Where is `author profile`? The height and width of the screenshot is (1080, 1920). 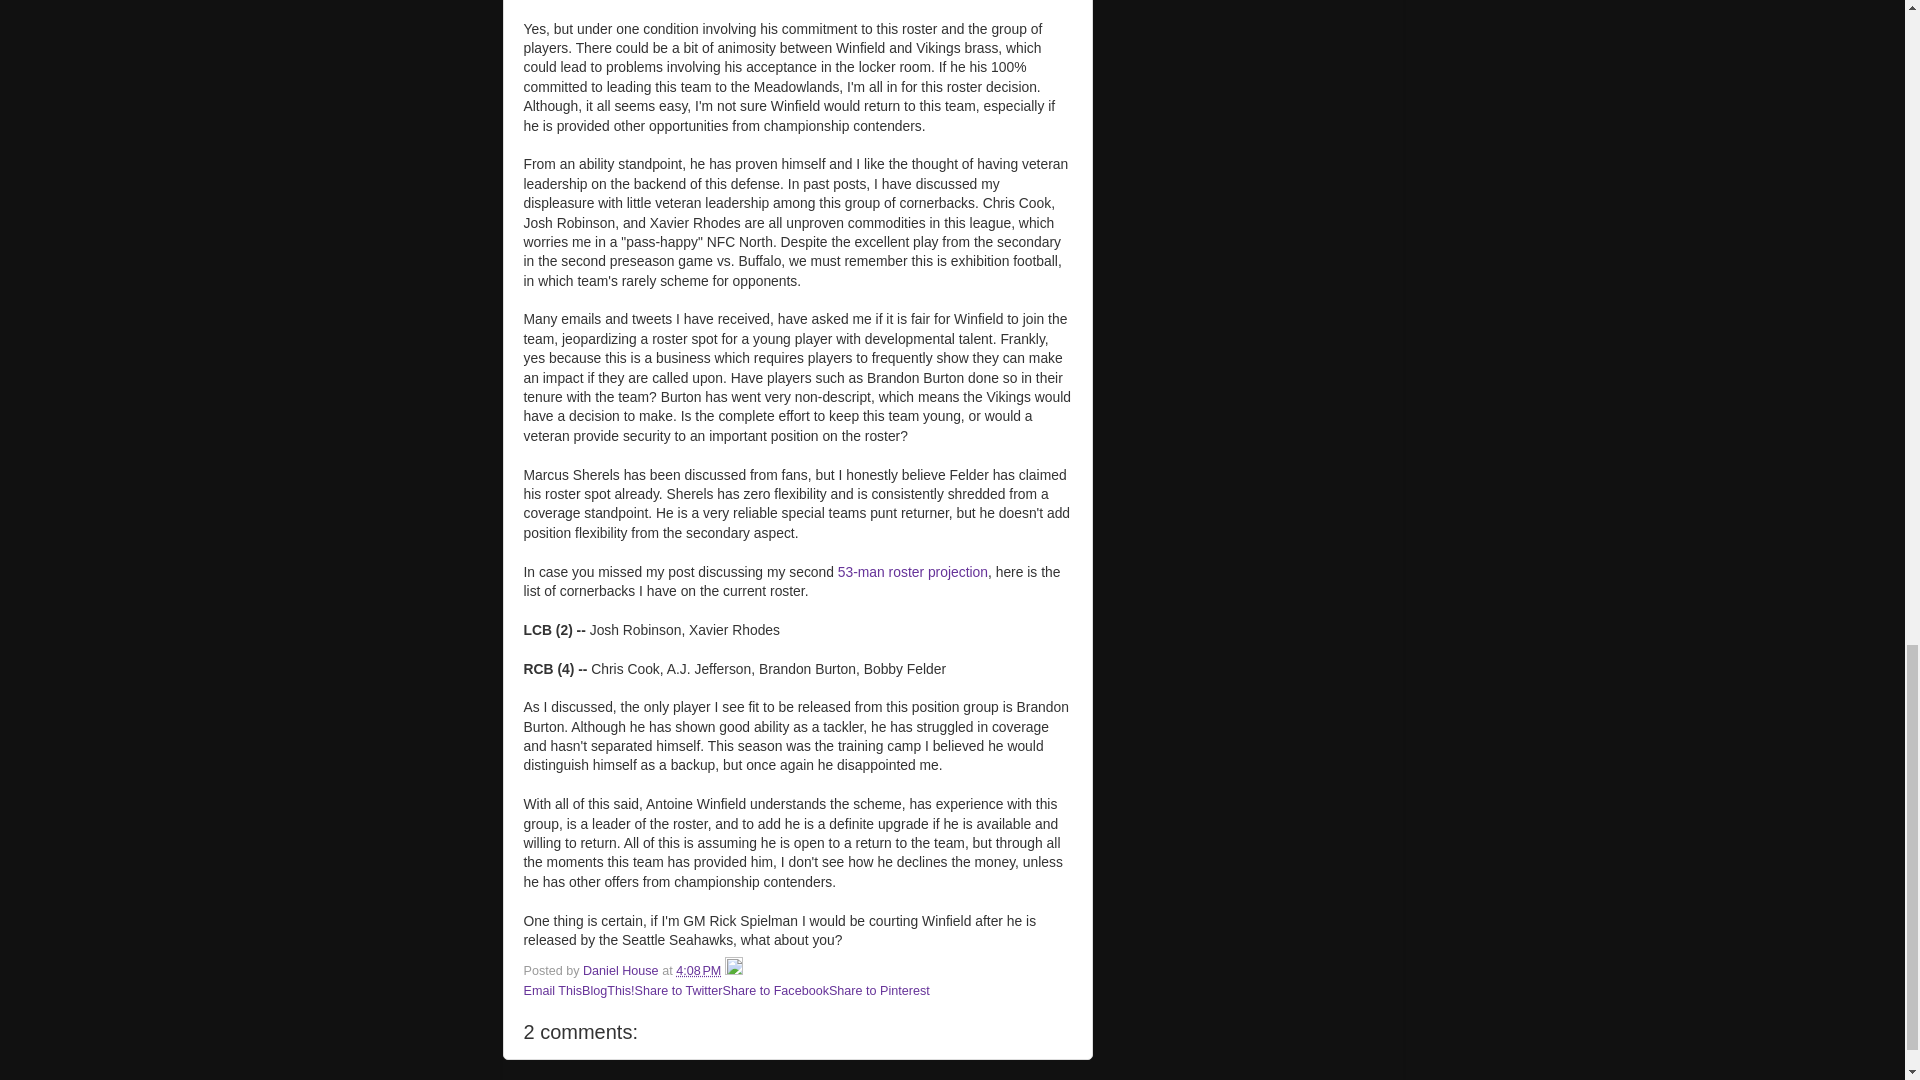
author profile is located at coordinates (622, 971).